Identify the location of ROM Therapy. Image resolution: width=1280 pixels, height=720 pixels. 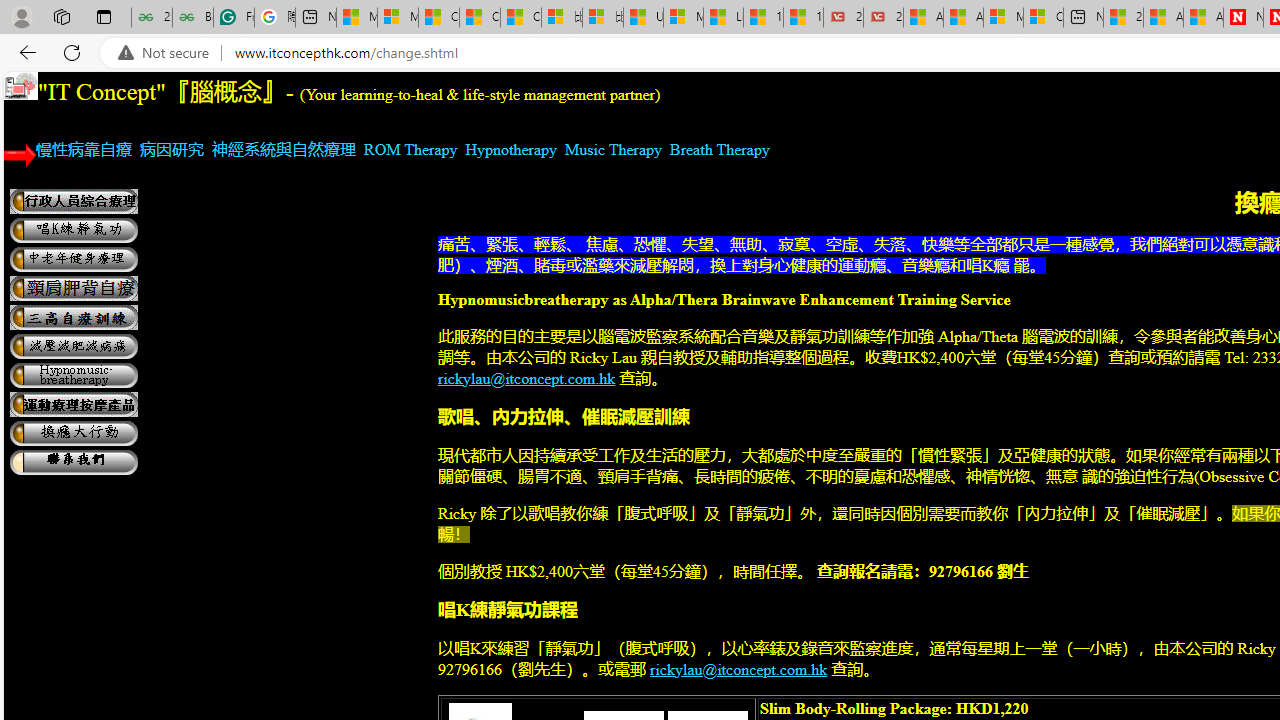
(410, 149).